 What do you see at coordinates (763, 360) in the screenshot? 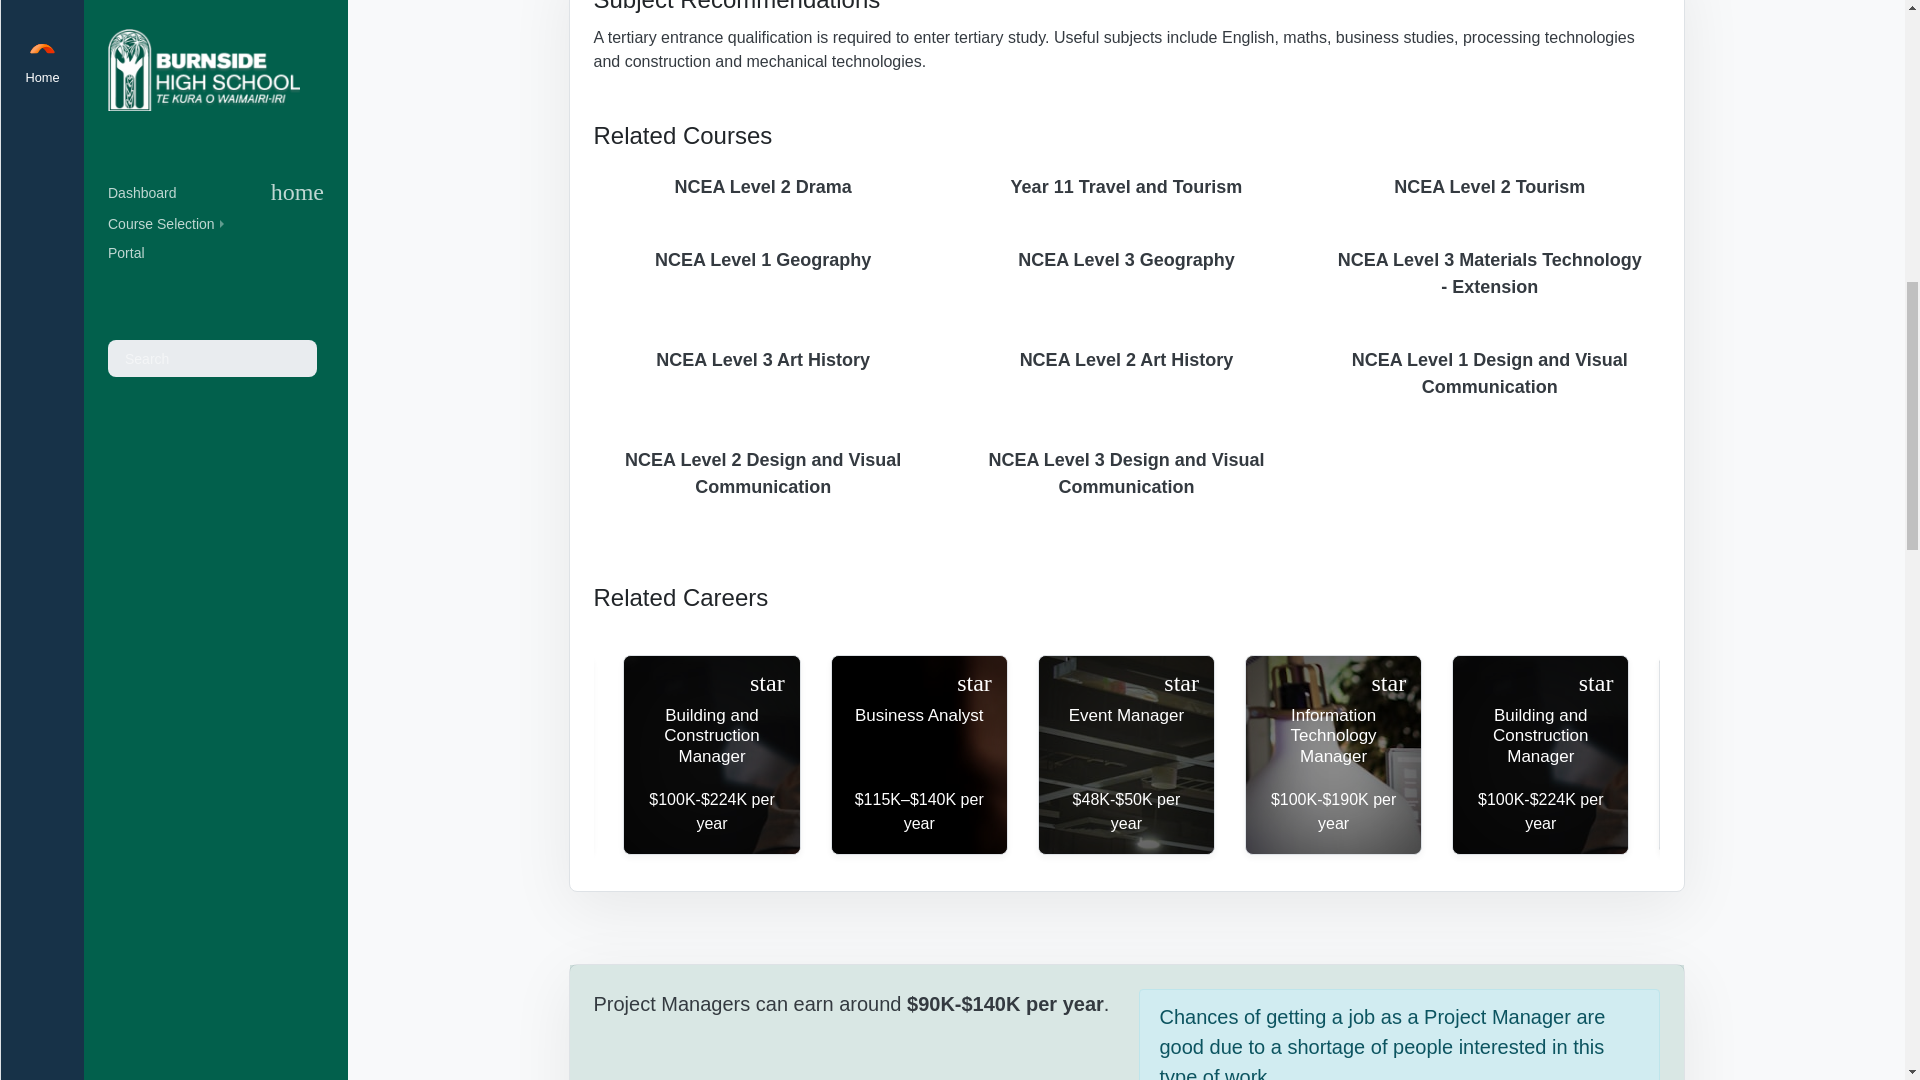
I see `NCEA Level 3 Art History` at bounding box center [763, 360].